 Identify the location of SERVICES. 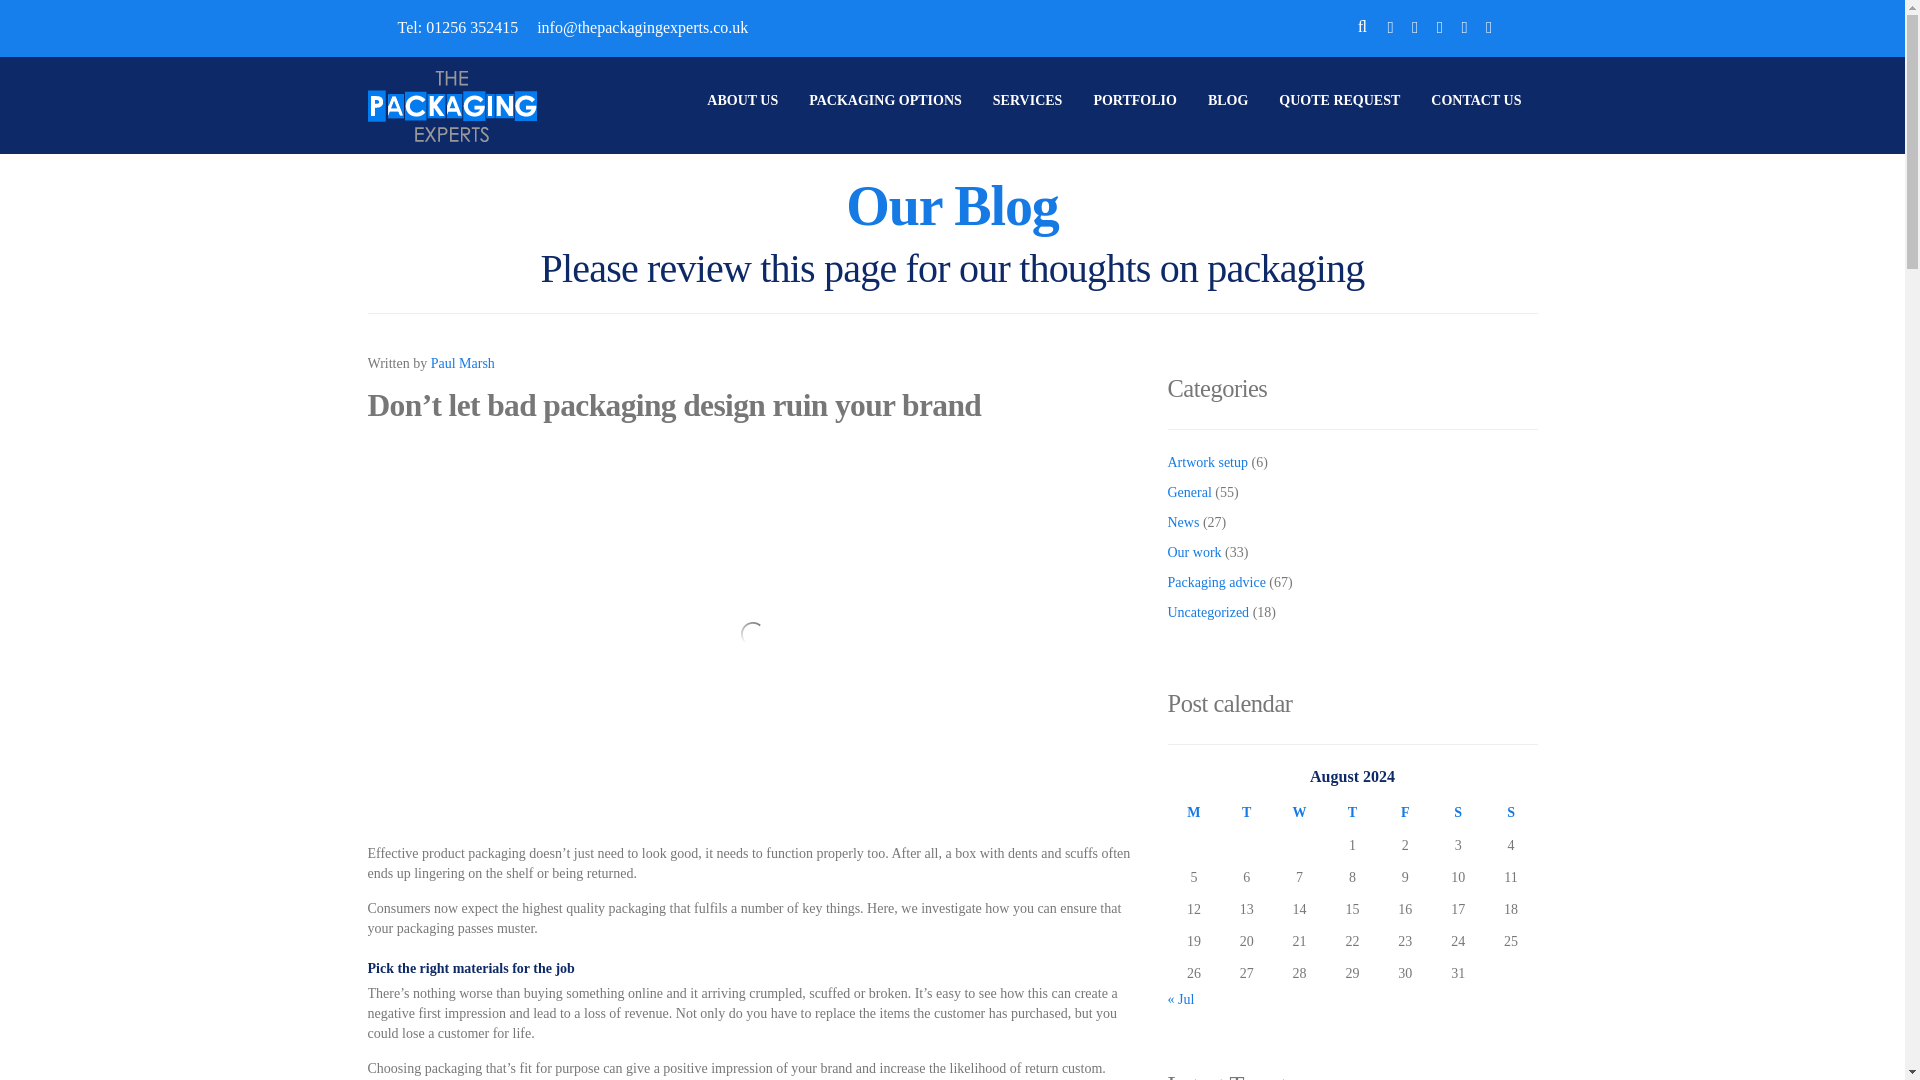
(1027, 100).